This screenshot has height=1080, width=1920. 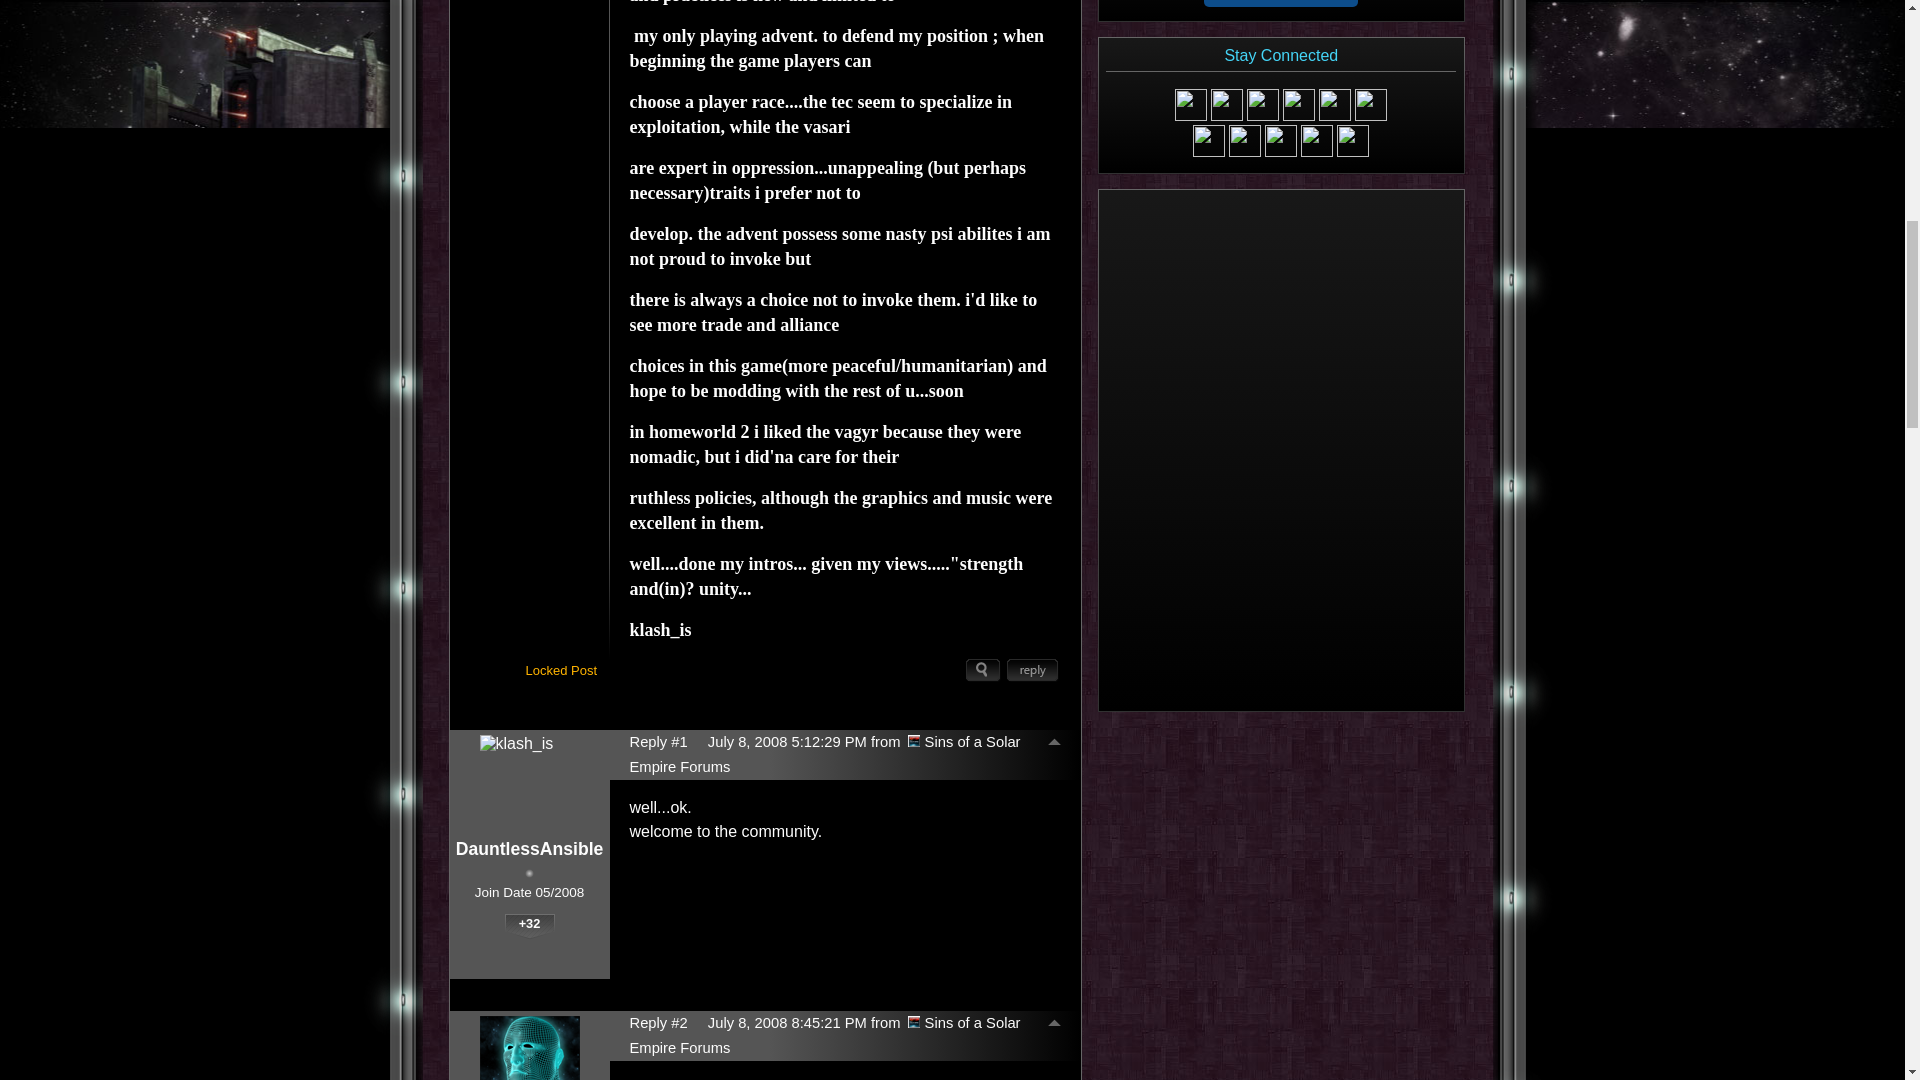 I want to click on DauntlessAnsible, so click(x=530, y=849).